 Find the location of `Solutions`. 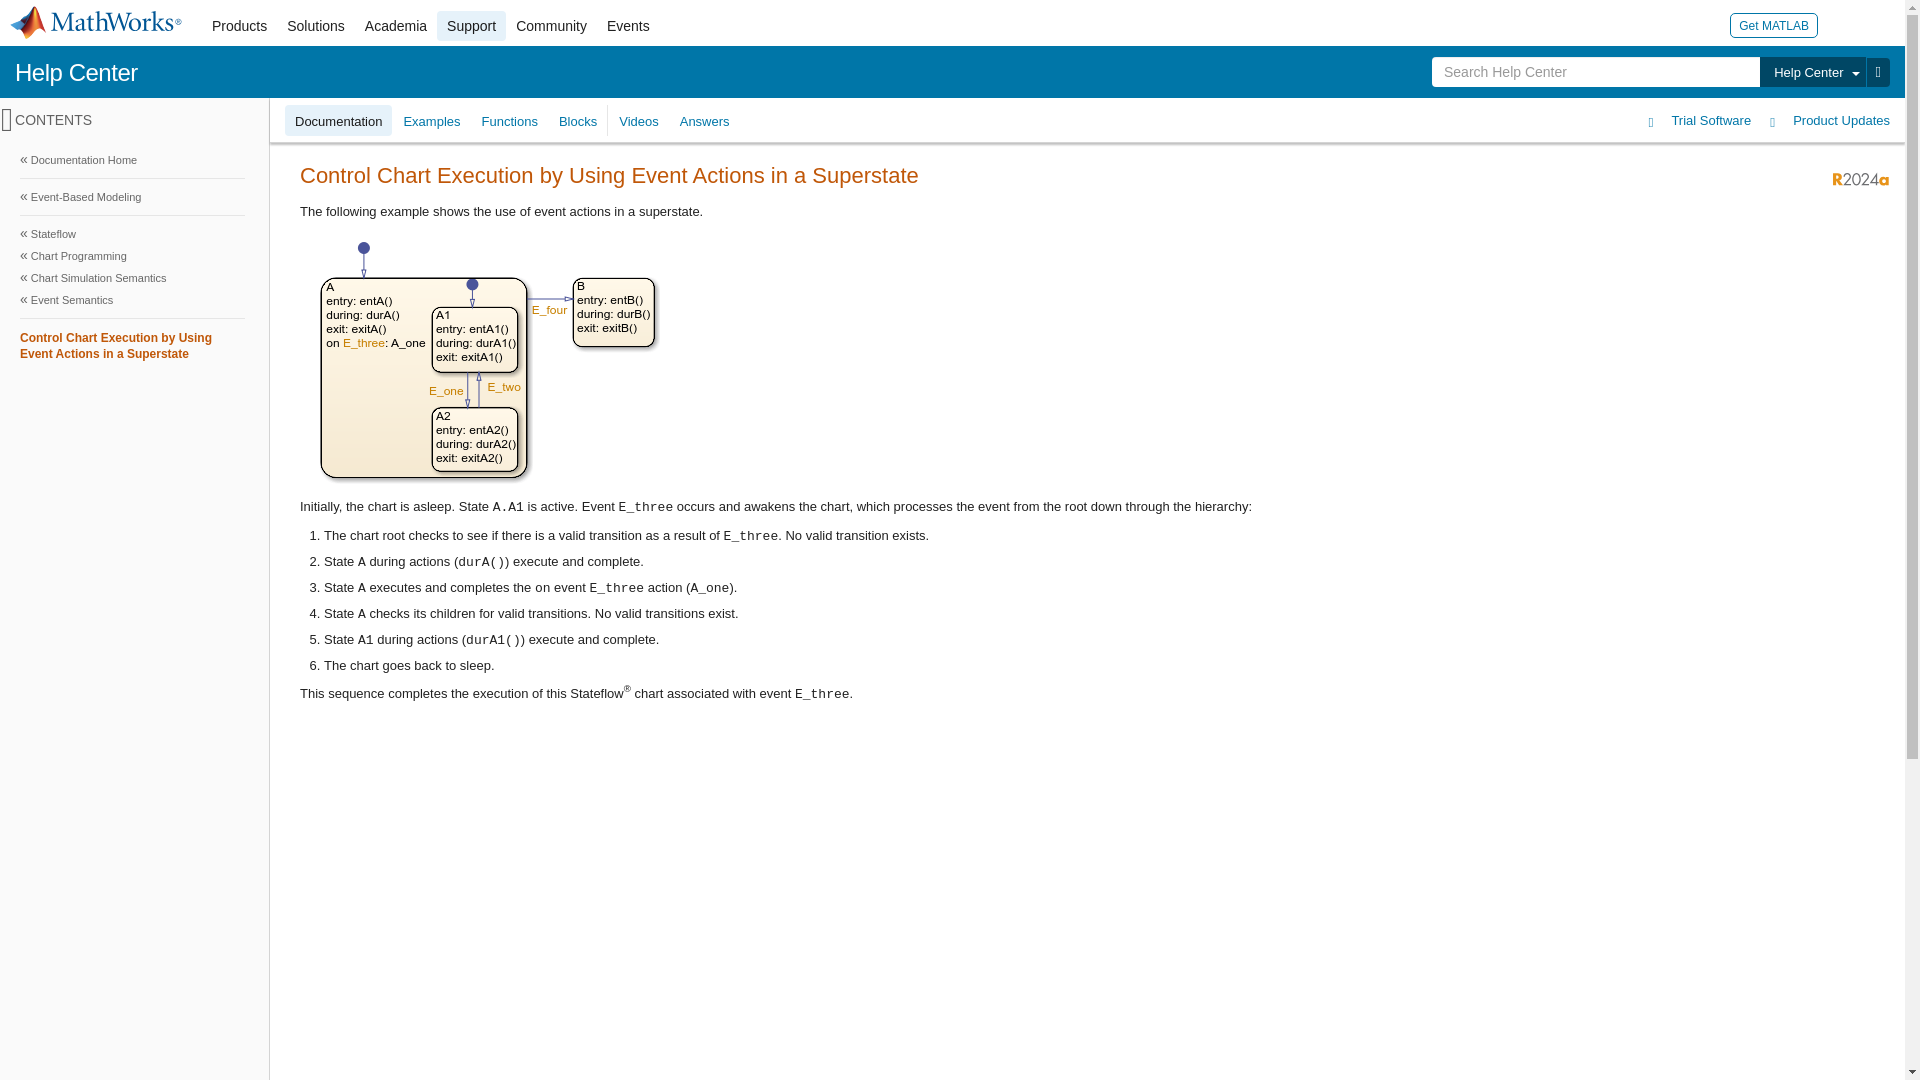

Solutions is located at coordinates (316, 26).